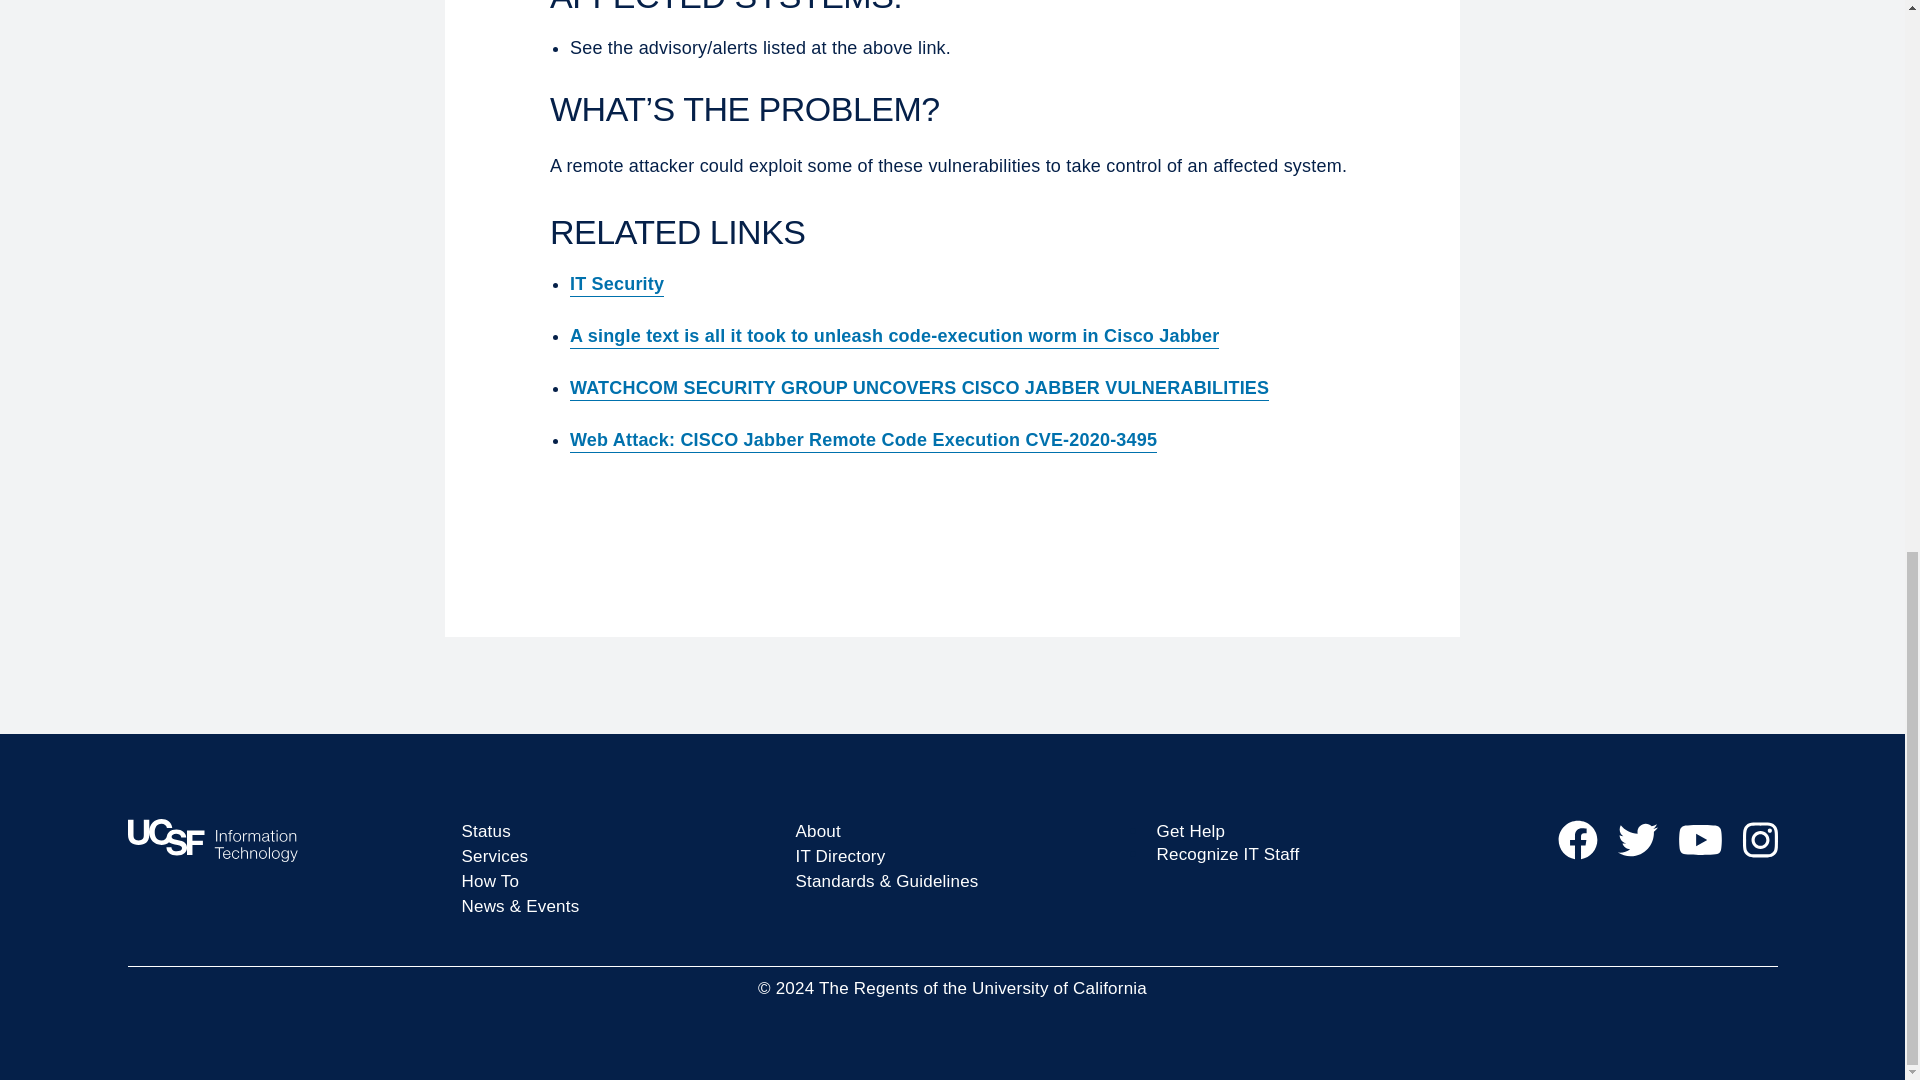  Describe the element at coordinates (617, 284) in the screenshot. I see `IT Security` at that location.